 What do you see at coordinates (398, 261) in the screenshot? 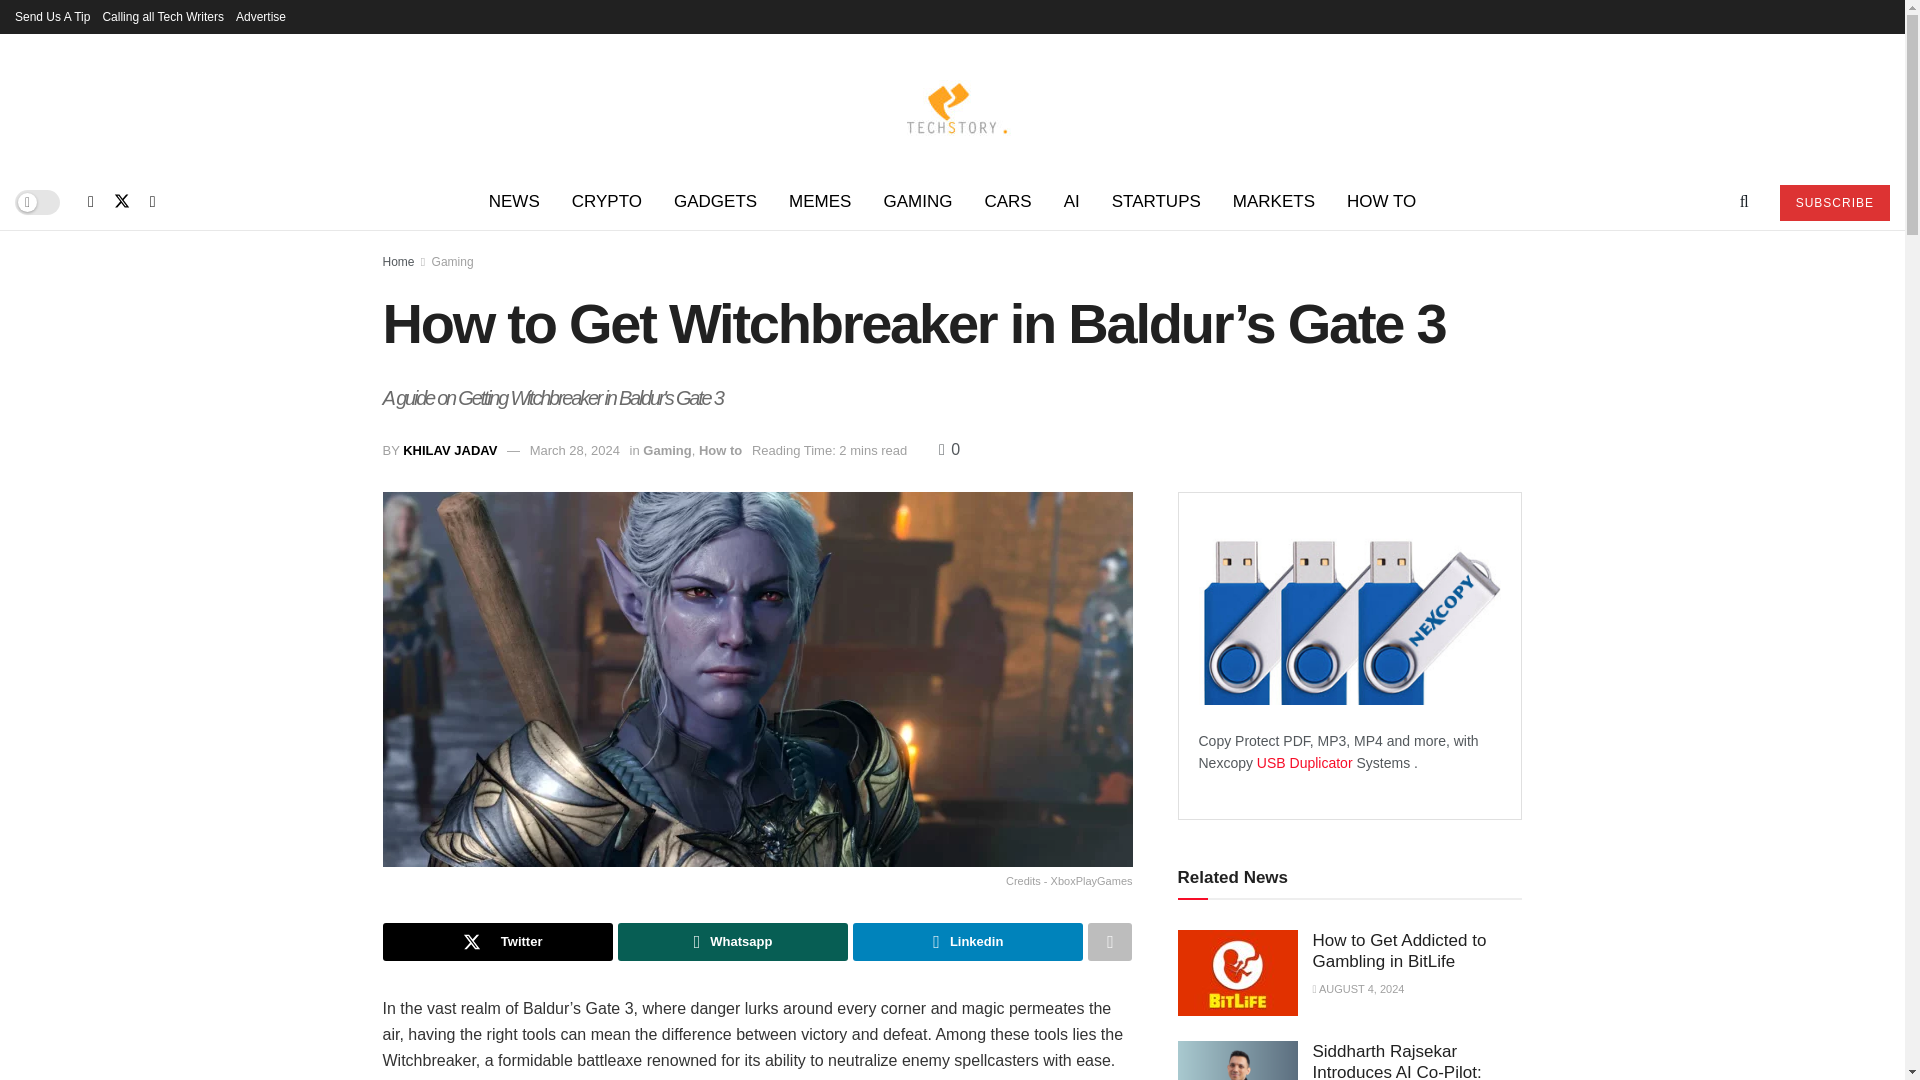
I see `Home` at bounding box center [398, 261].